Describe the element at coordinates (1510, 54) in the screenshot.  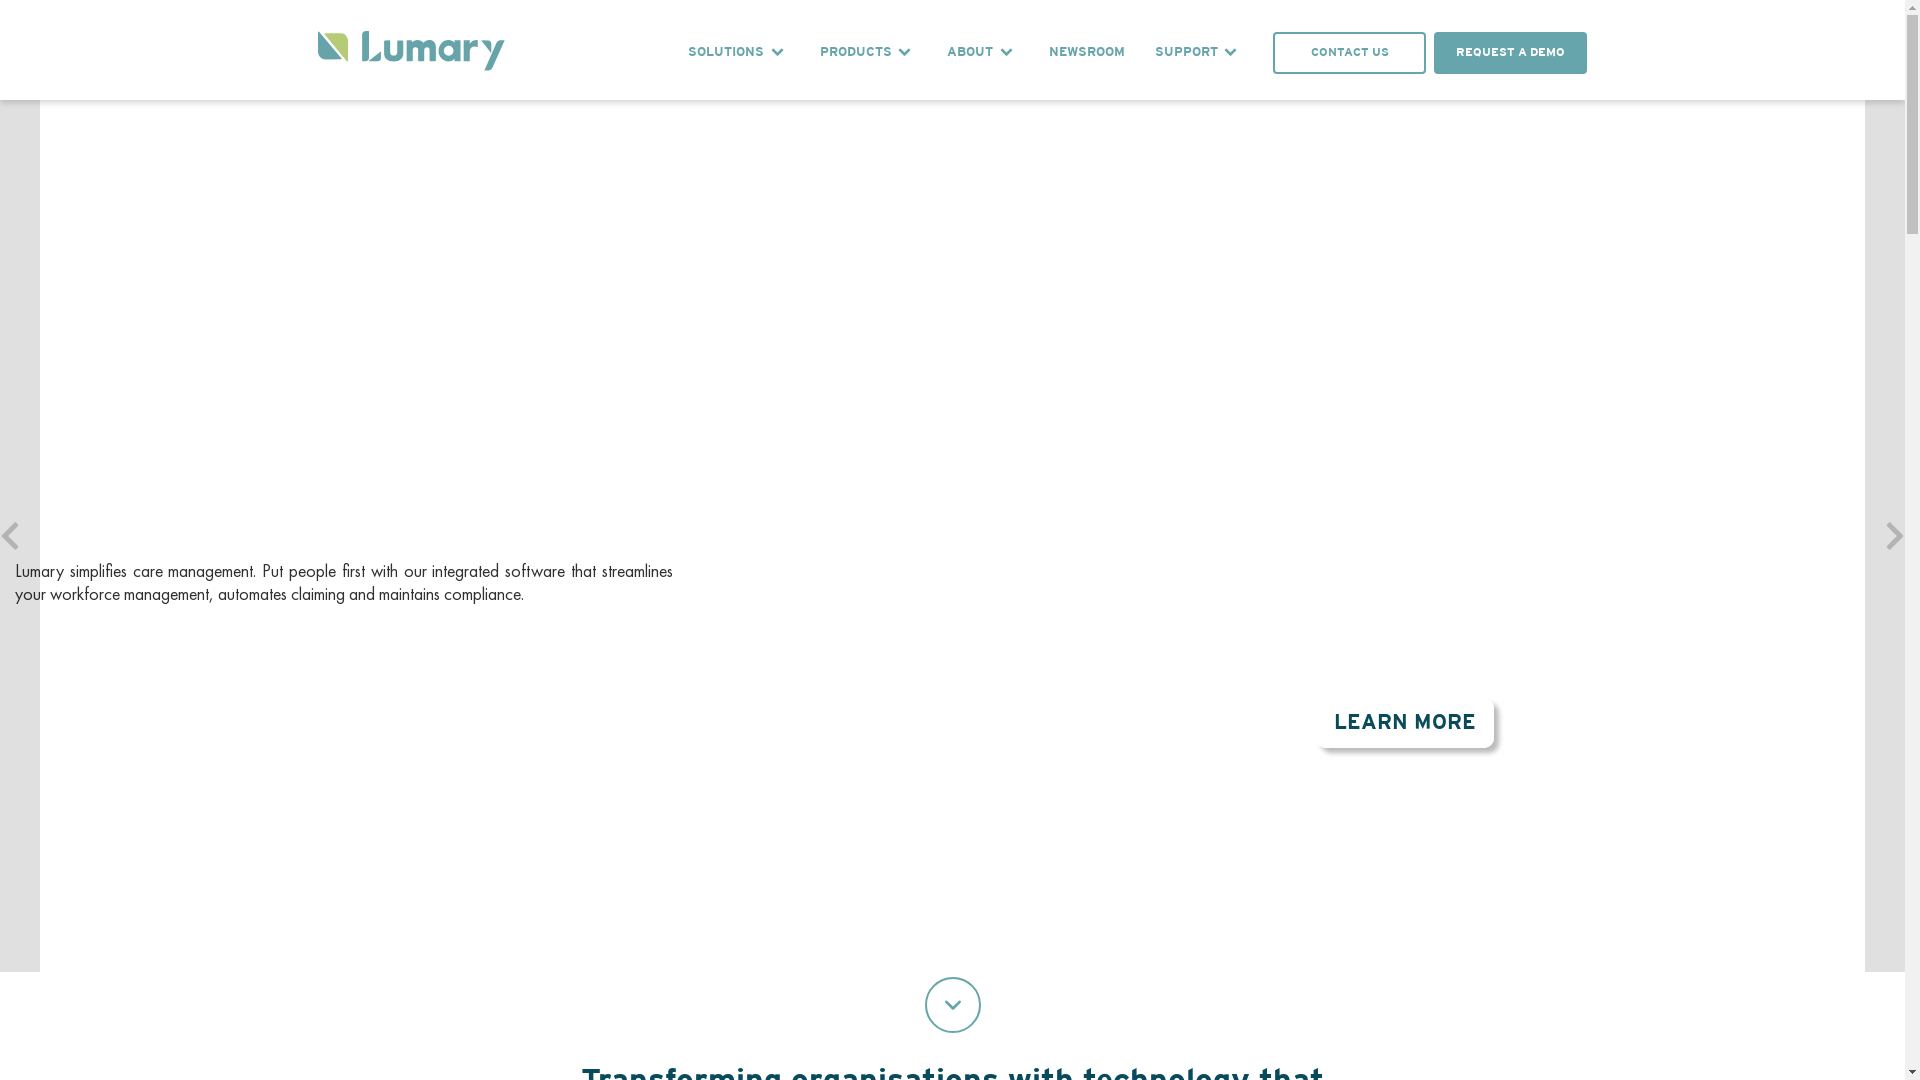
I see `REQUEST A DEMO` at that location.